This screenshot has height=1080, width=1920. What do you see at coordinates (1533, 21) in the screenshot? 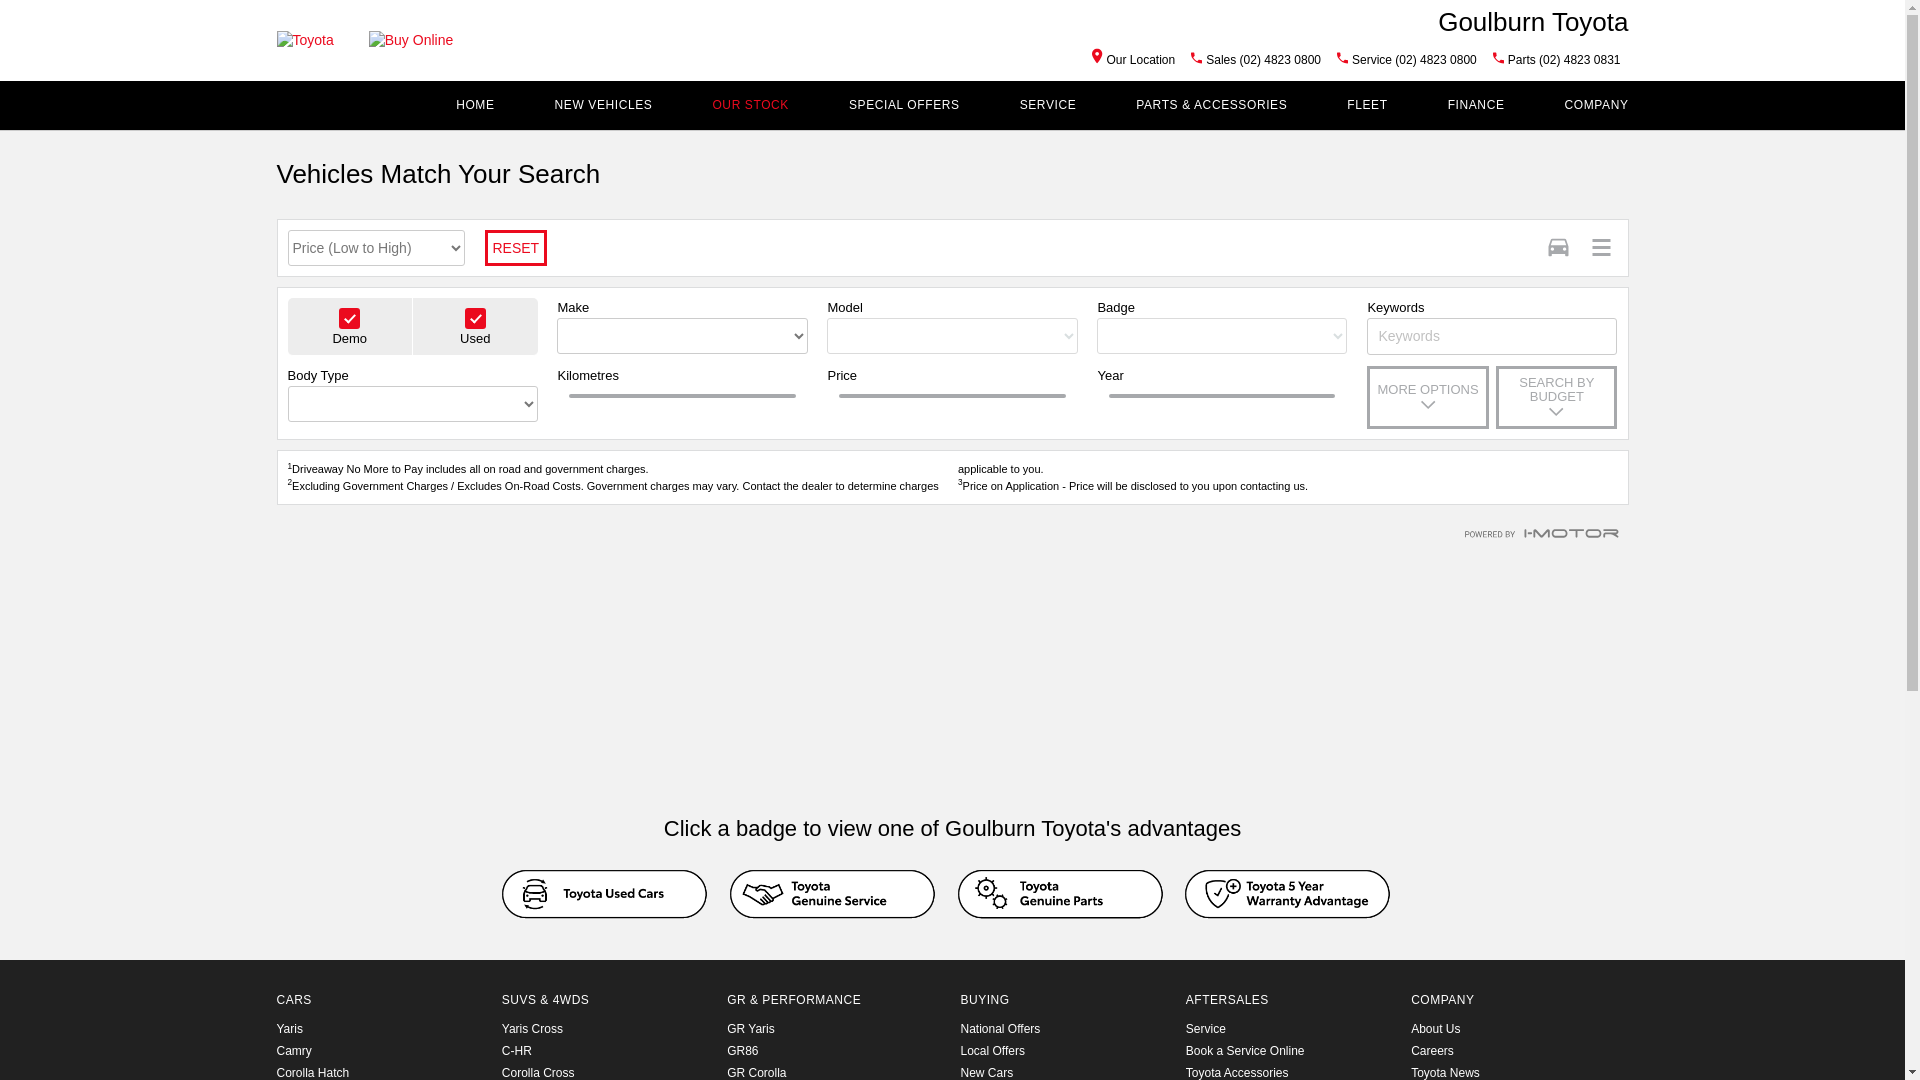
I see `Goulburn Toyota` at bounding box center [1533, 21].